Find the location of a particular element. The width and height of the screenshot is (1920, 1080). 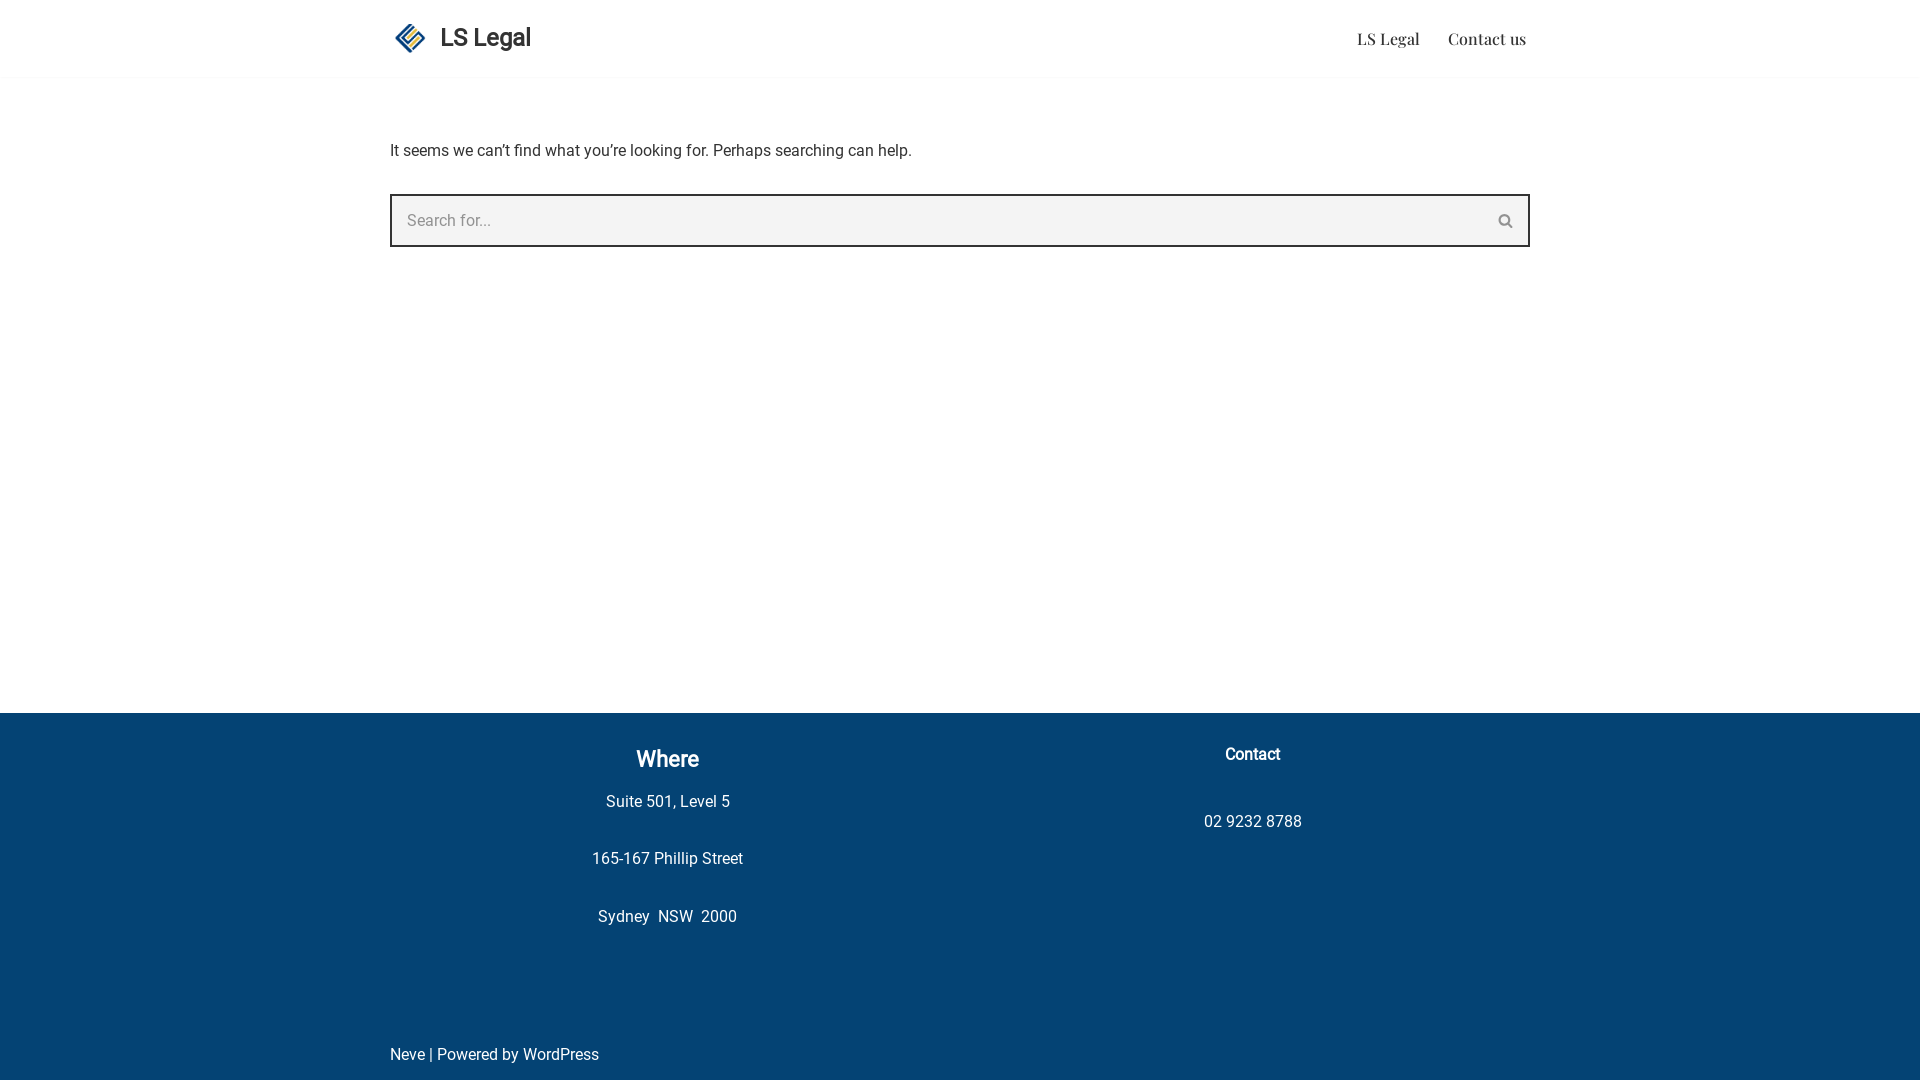

LS Legal is located at coordinates (460, 38).